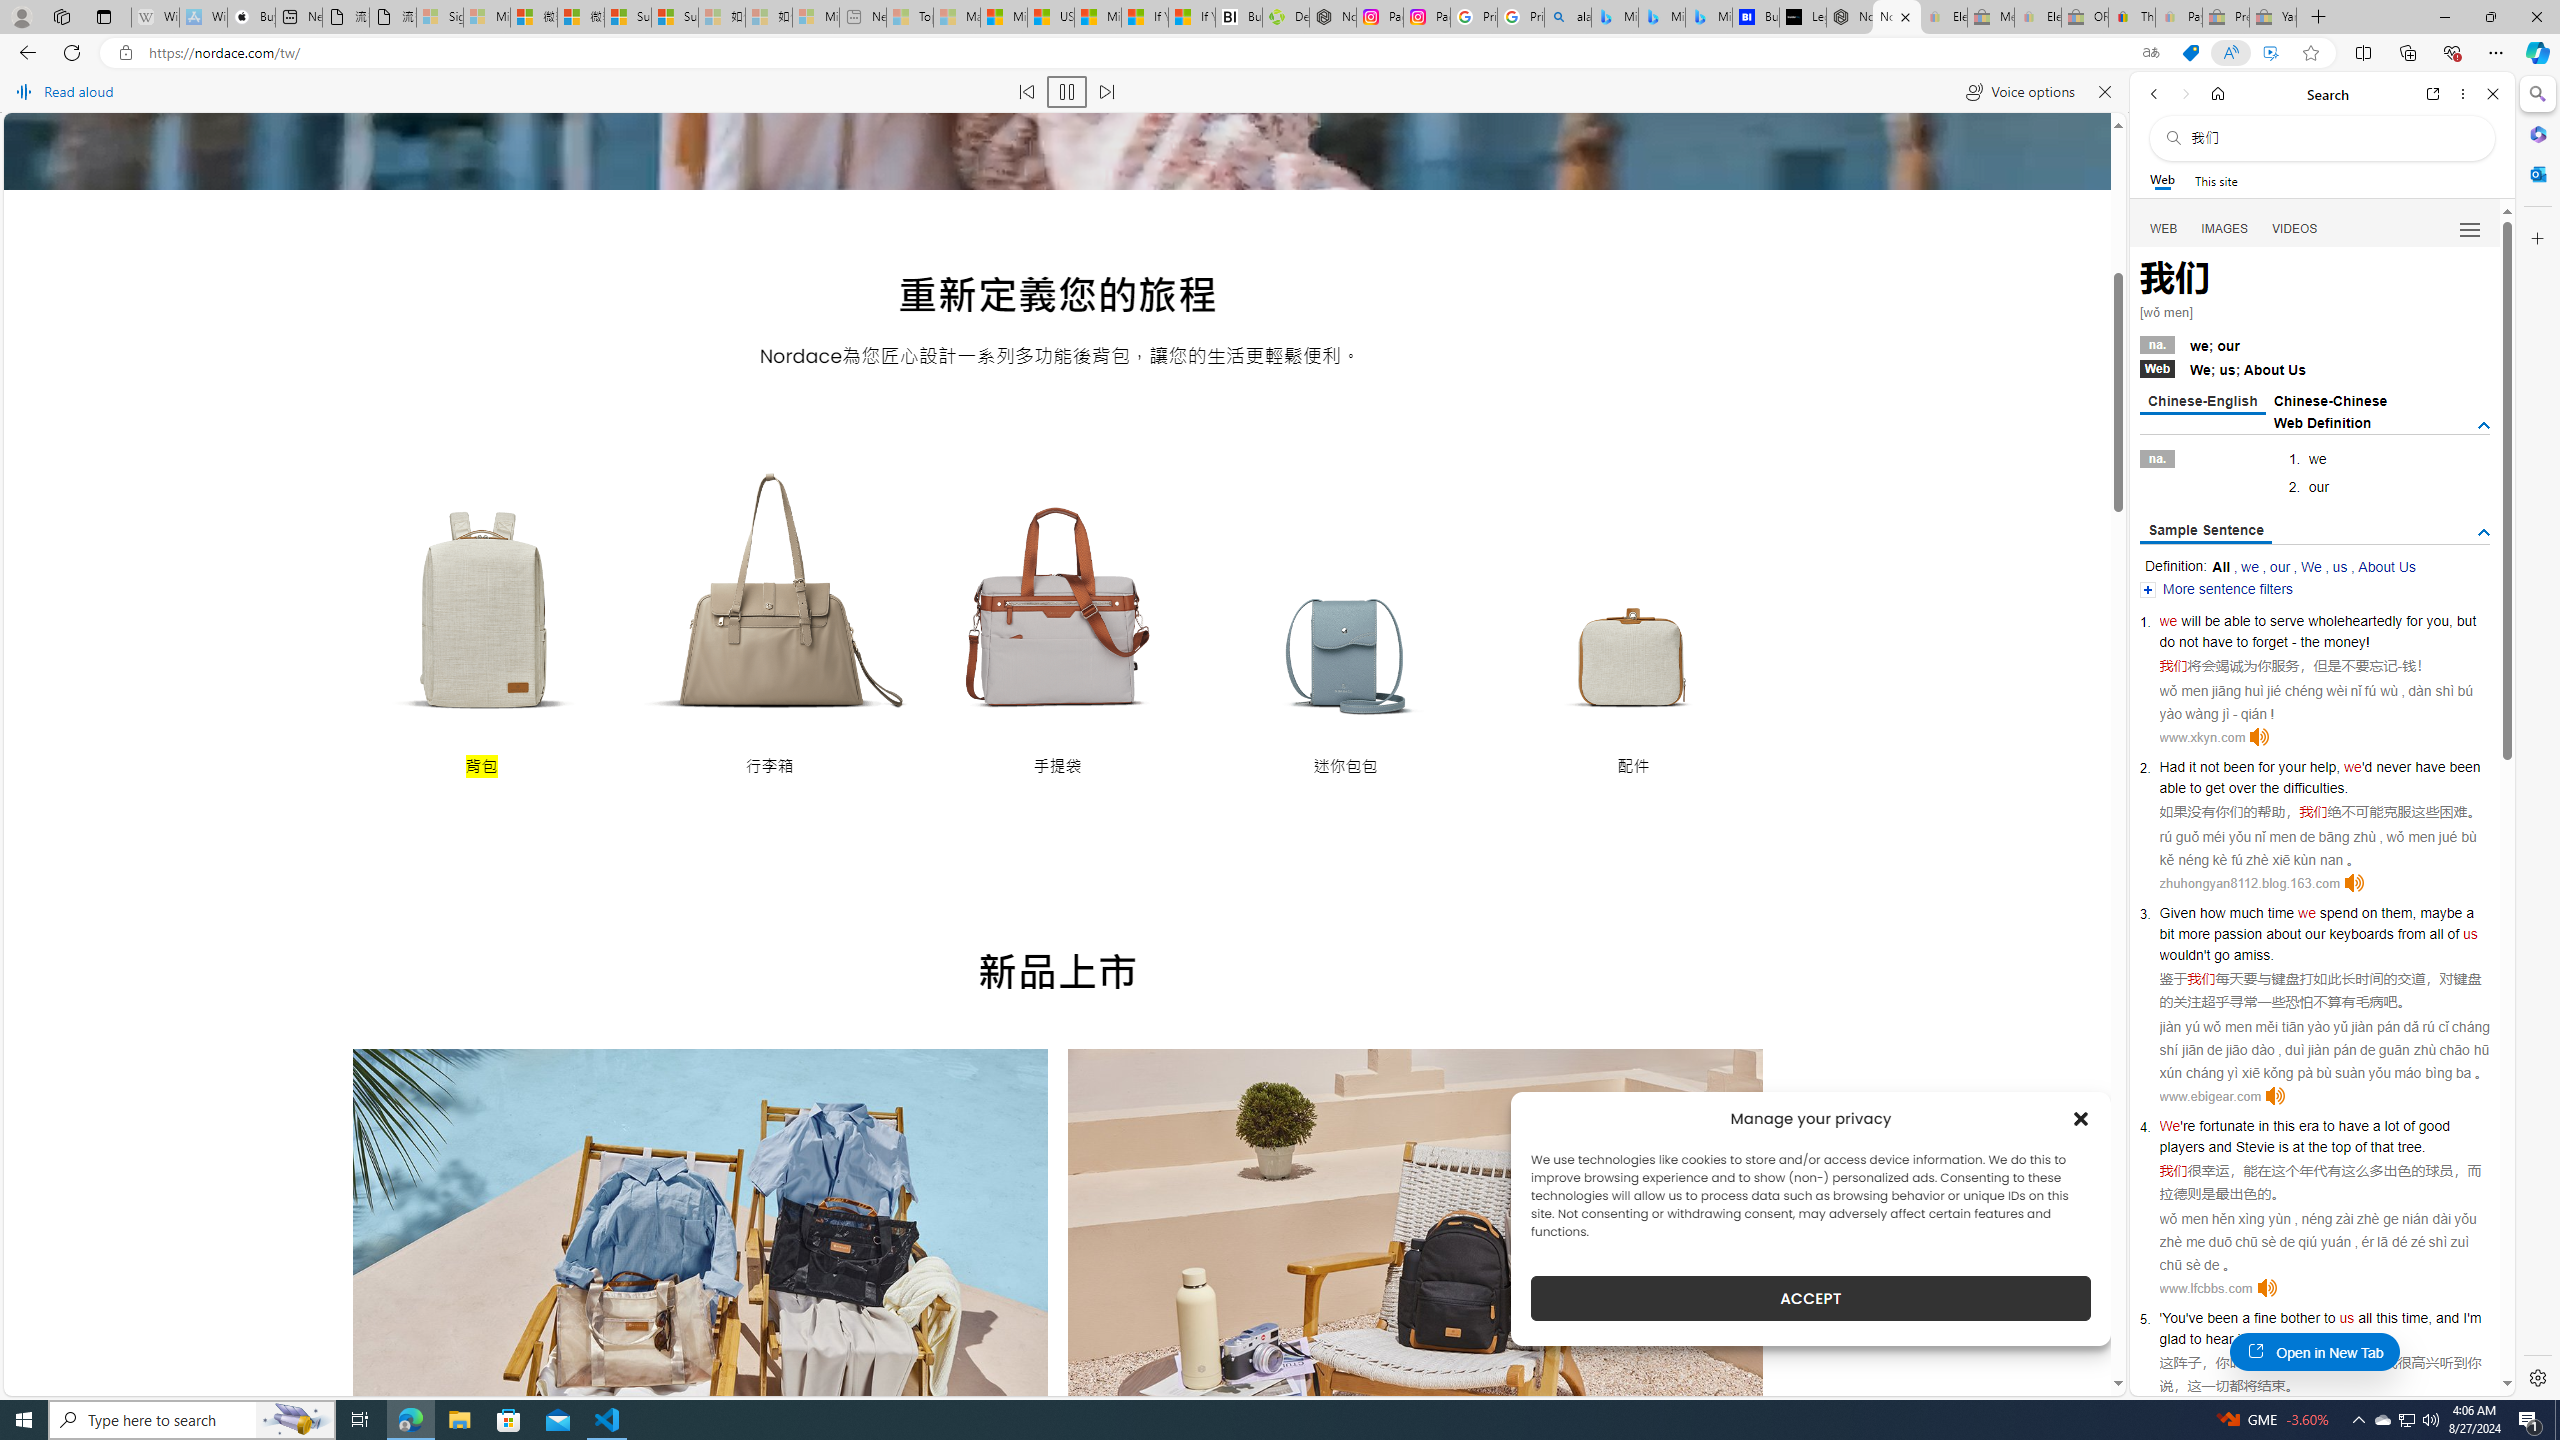 The image size is (2560, 1440). I want to click on spend, so click(2338, 912).